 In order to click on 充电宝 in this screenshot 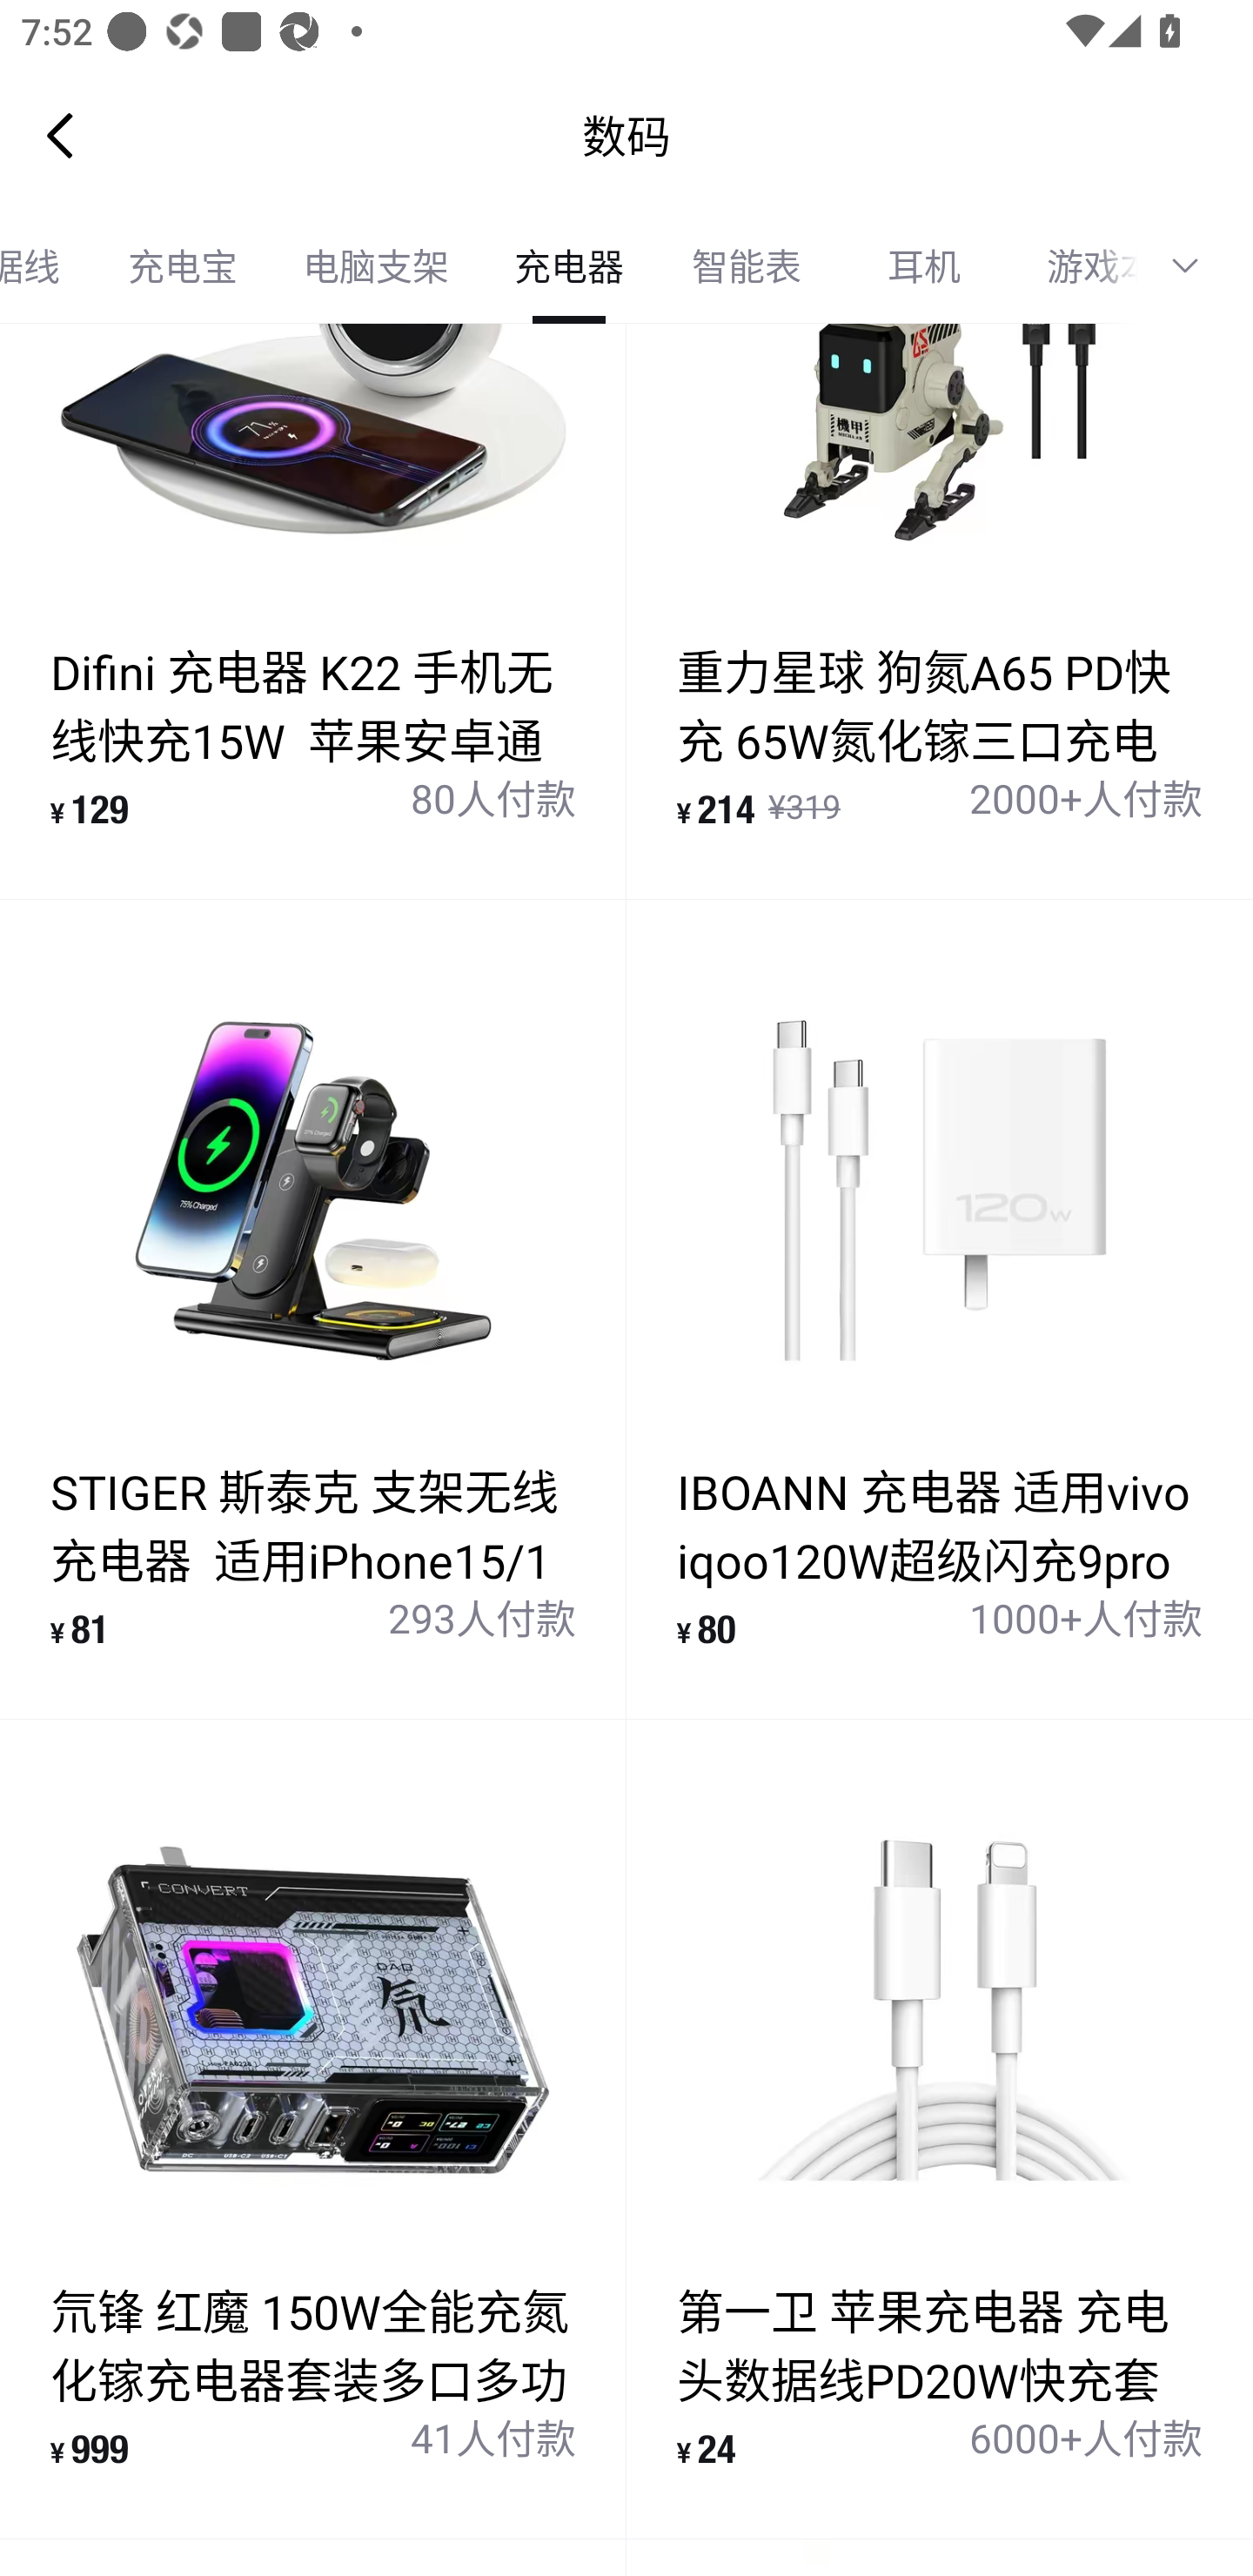, I will do `click(183, 266)`.